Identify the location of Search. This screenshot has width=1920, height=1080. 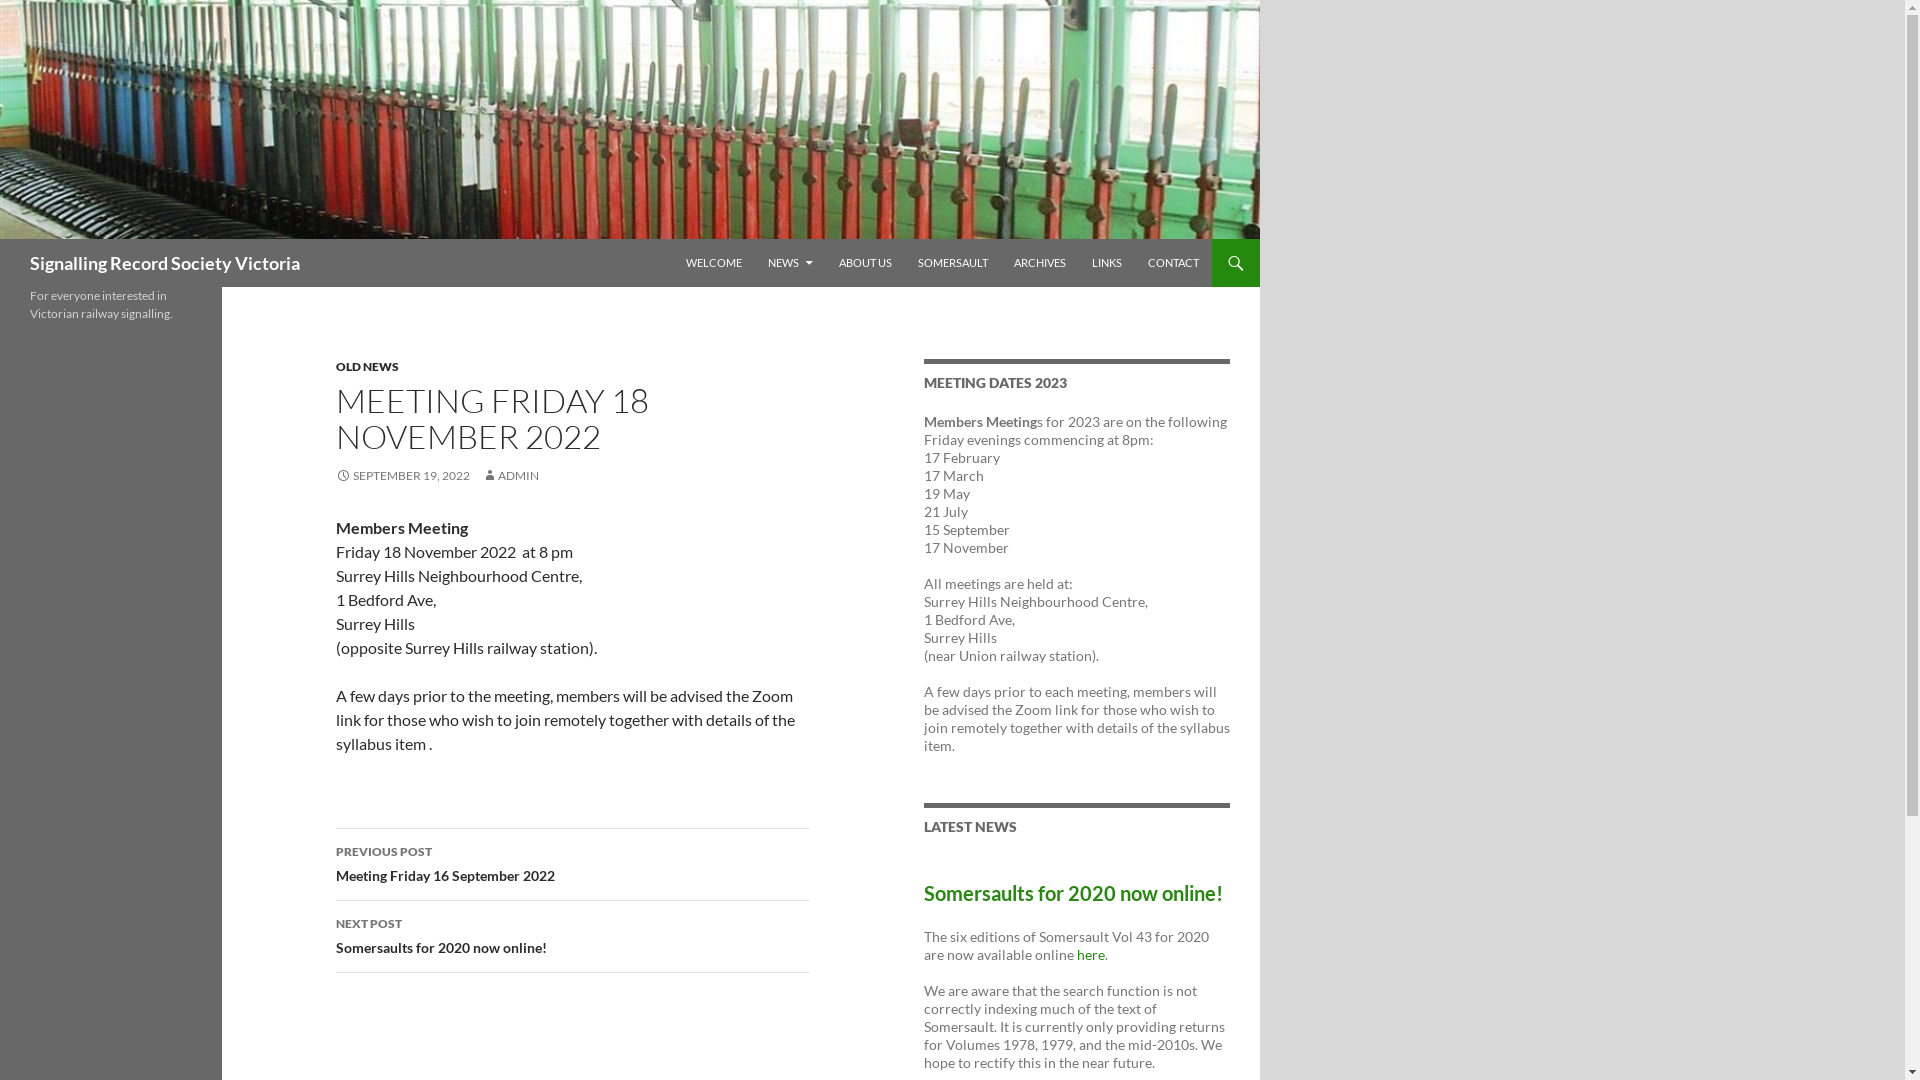
(4, 238).